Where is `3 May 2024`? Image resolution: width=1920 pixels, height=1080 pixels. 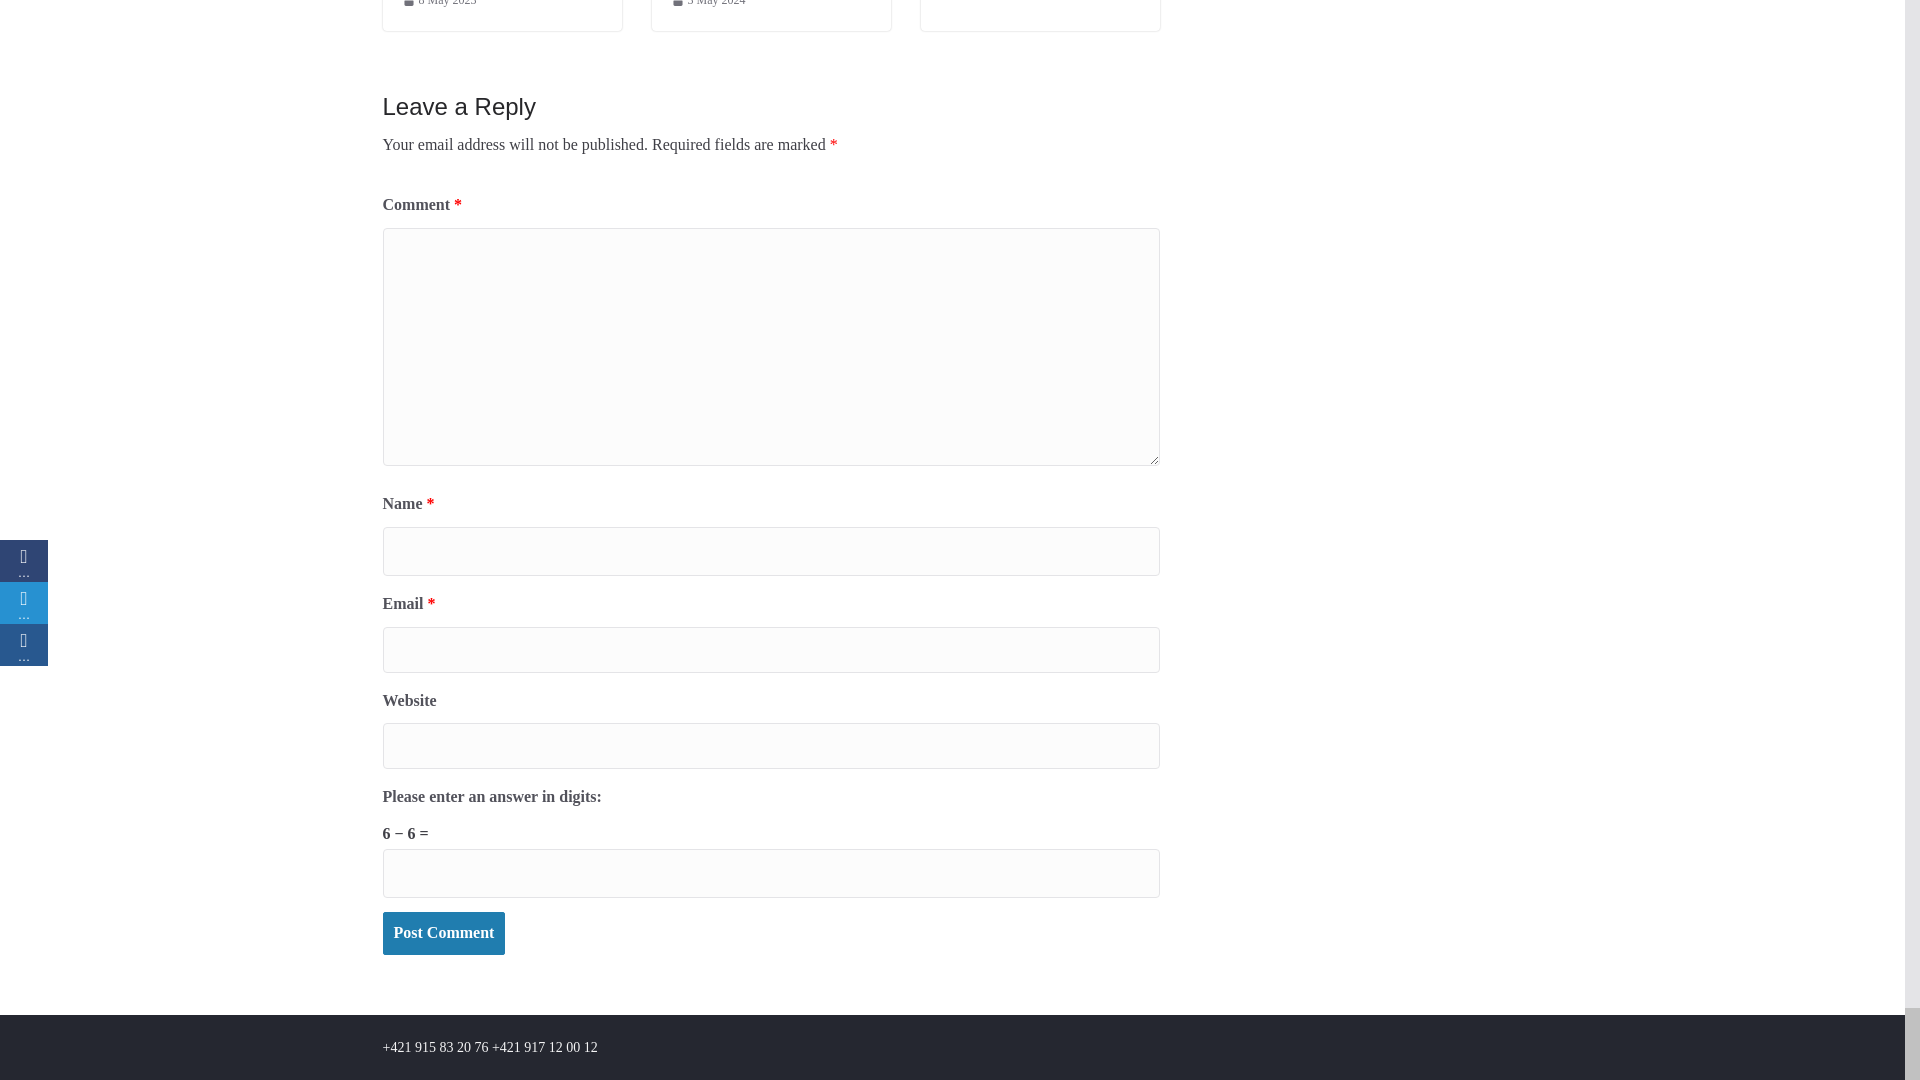
3 May 2024 is located at coordinates (709, 6).